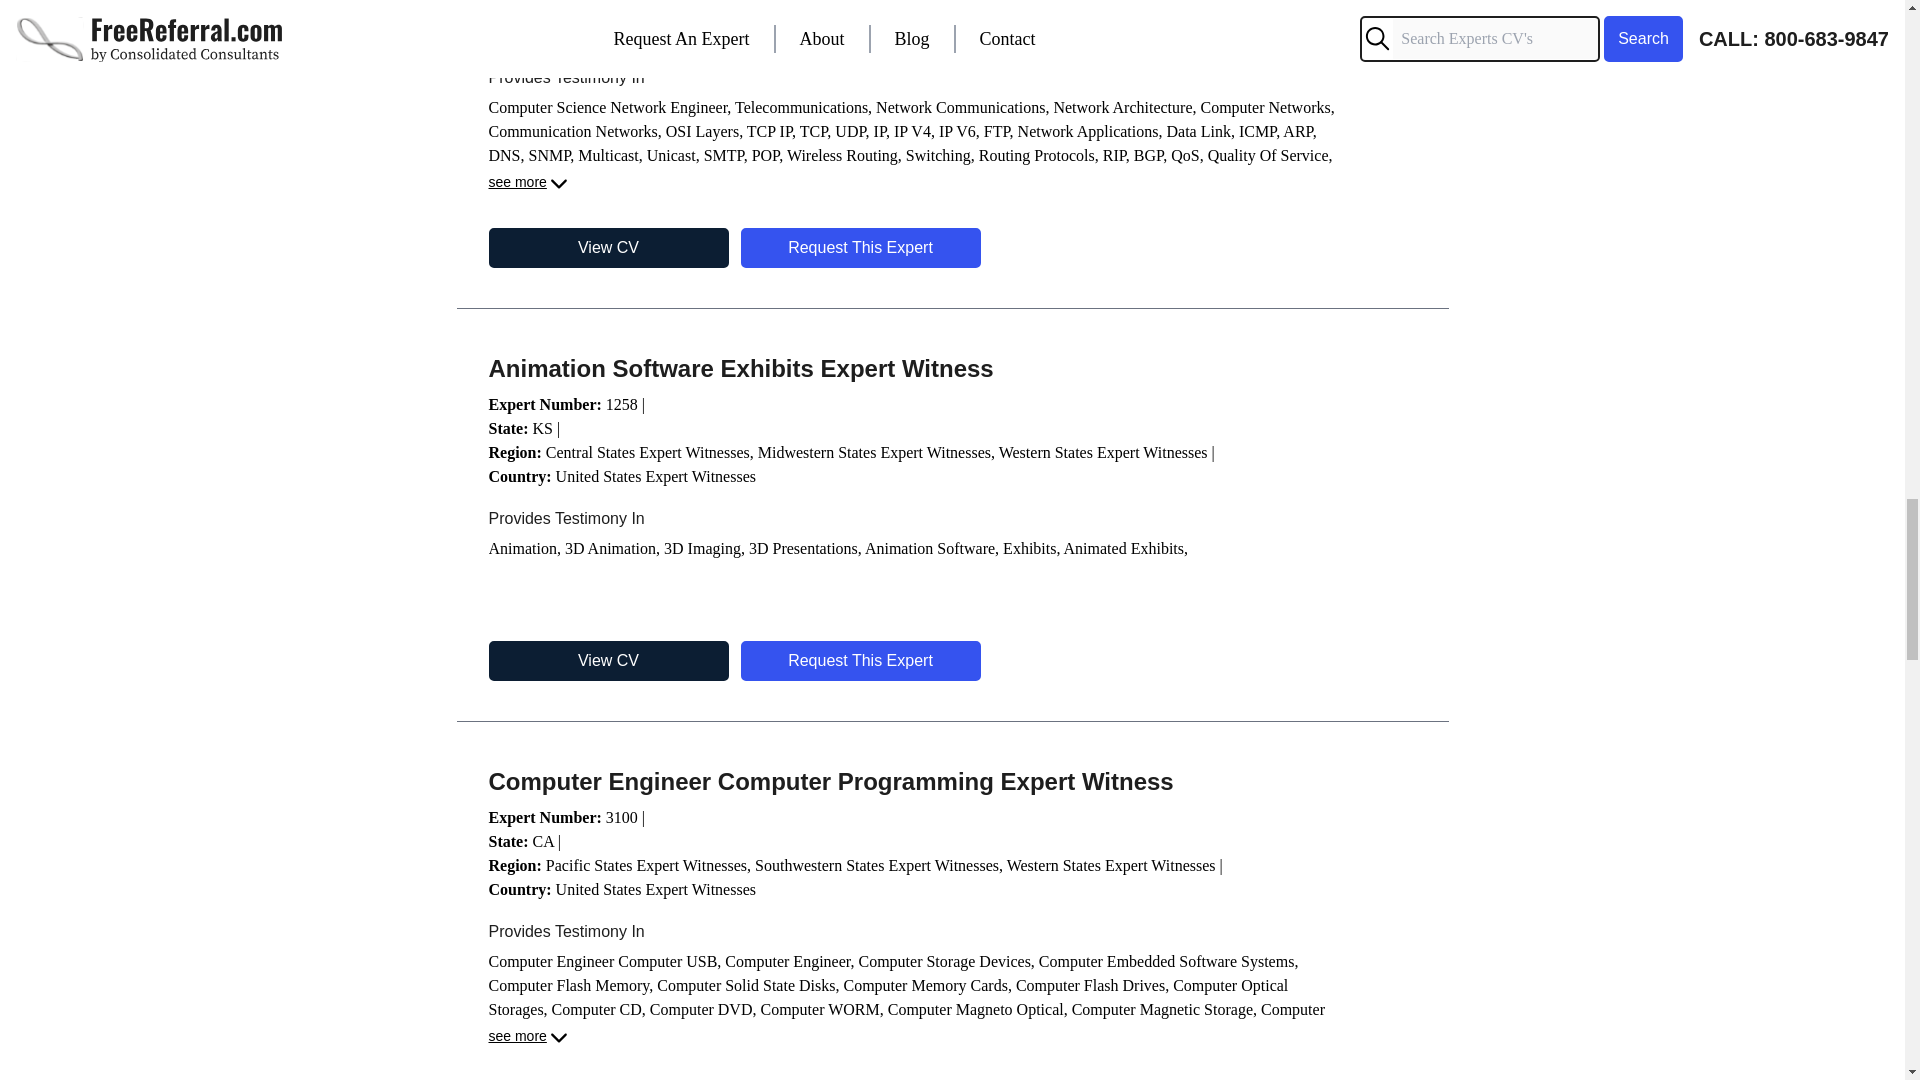 Image resolution: width=1920 pixels, height=1080 pixels. I want to click on see more, so click(528, 183).